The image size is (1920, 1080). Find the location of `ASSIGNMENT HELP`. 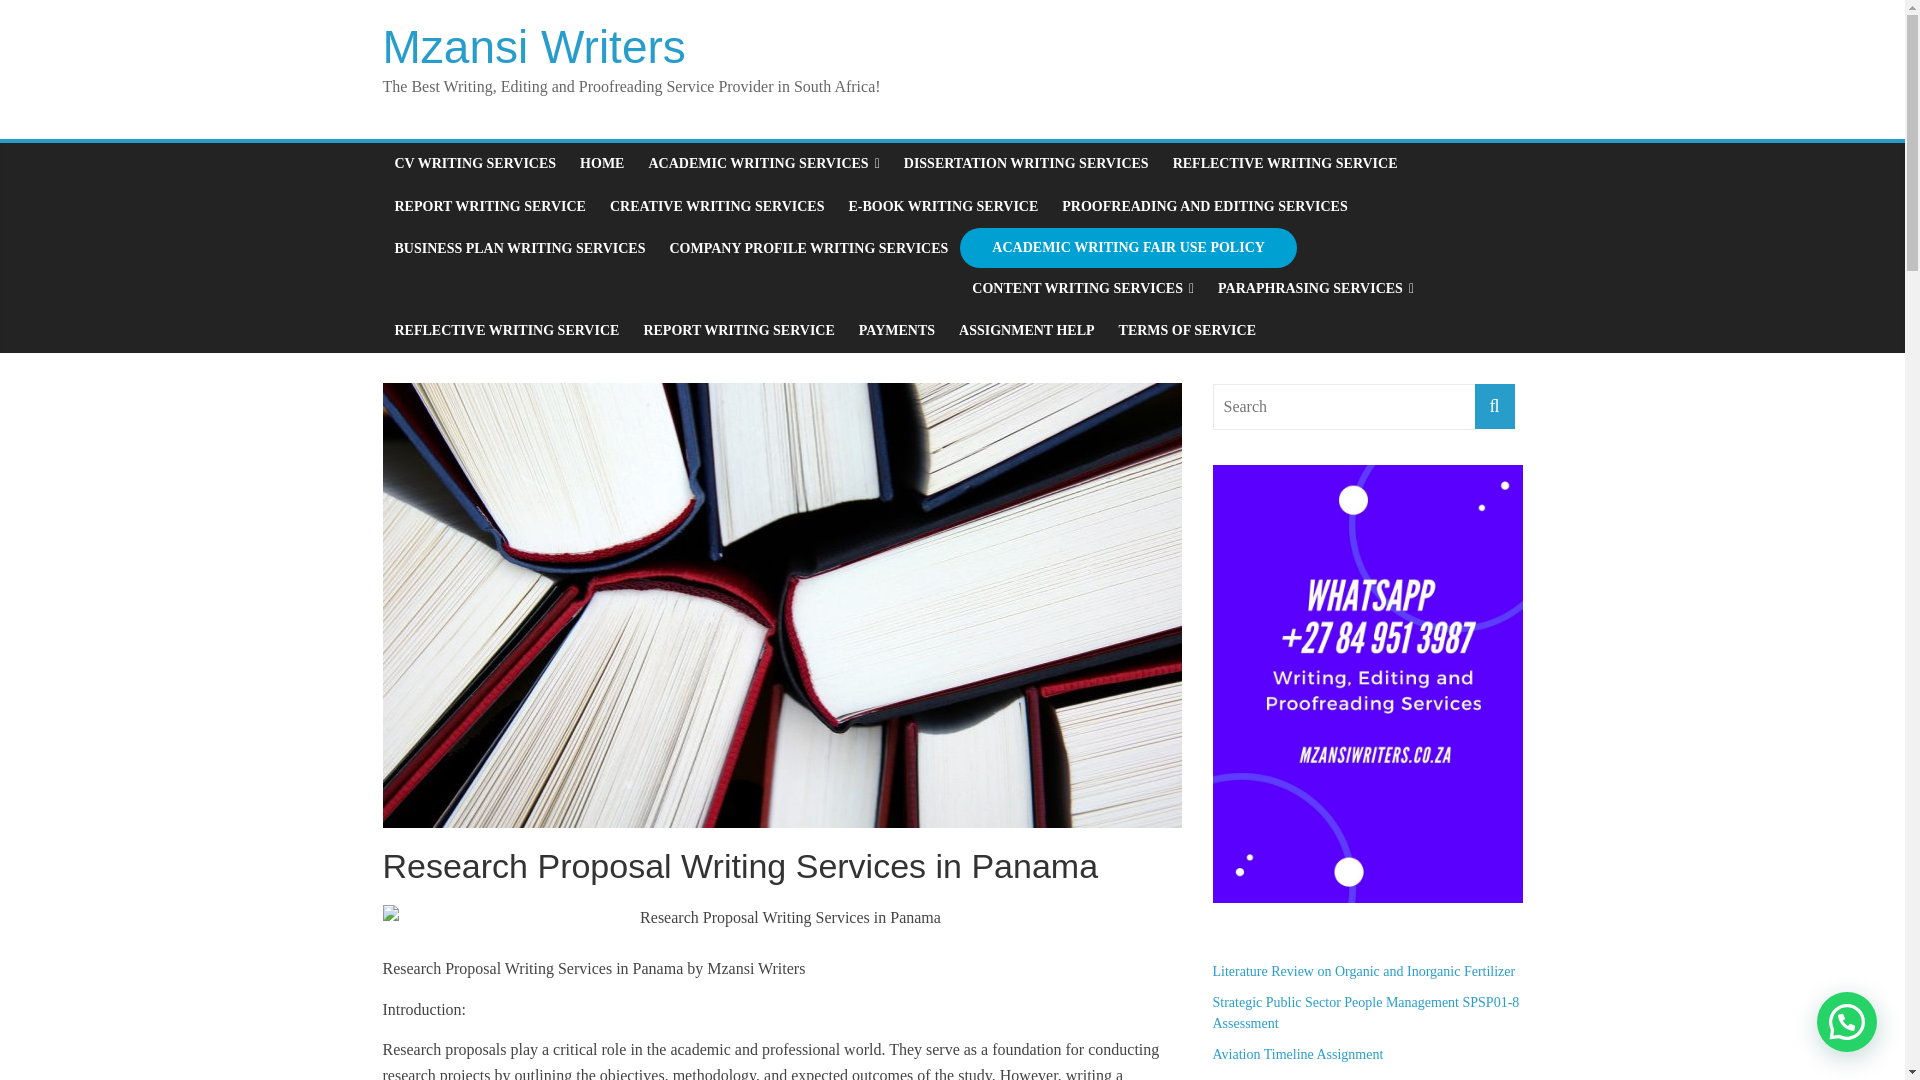

ASSIGNMENT HELP is located at coordinates (1026, 330).